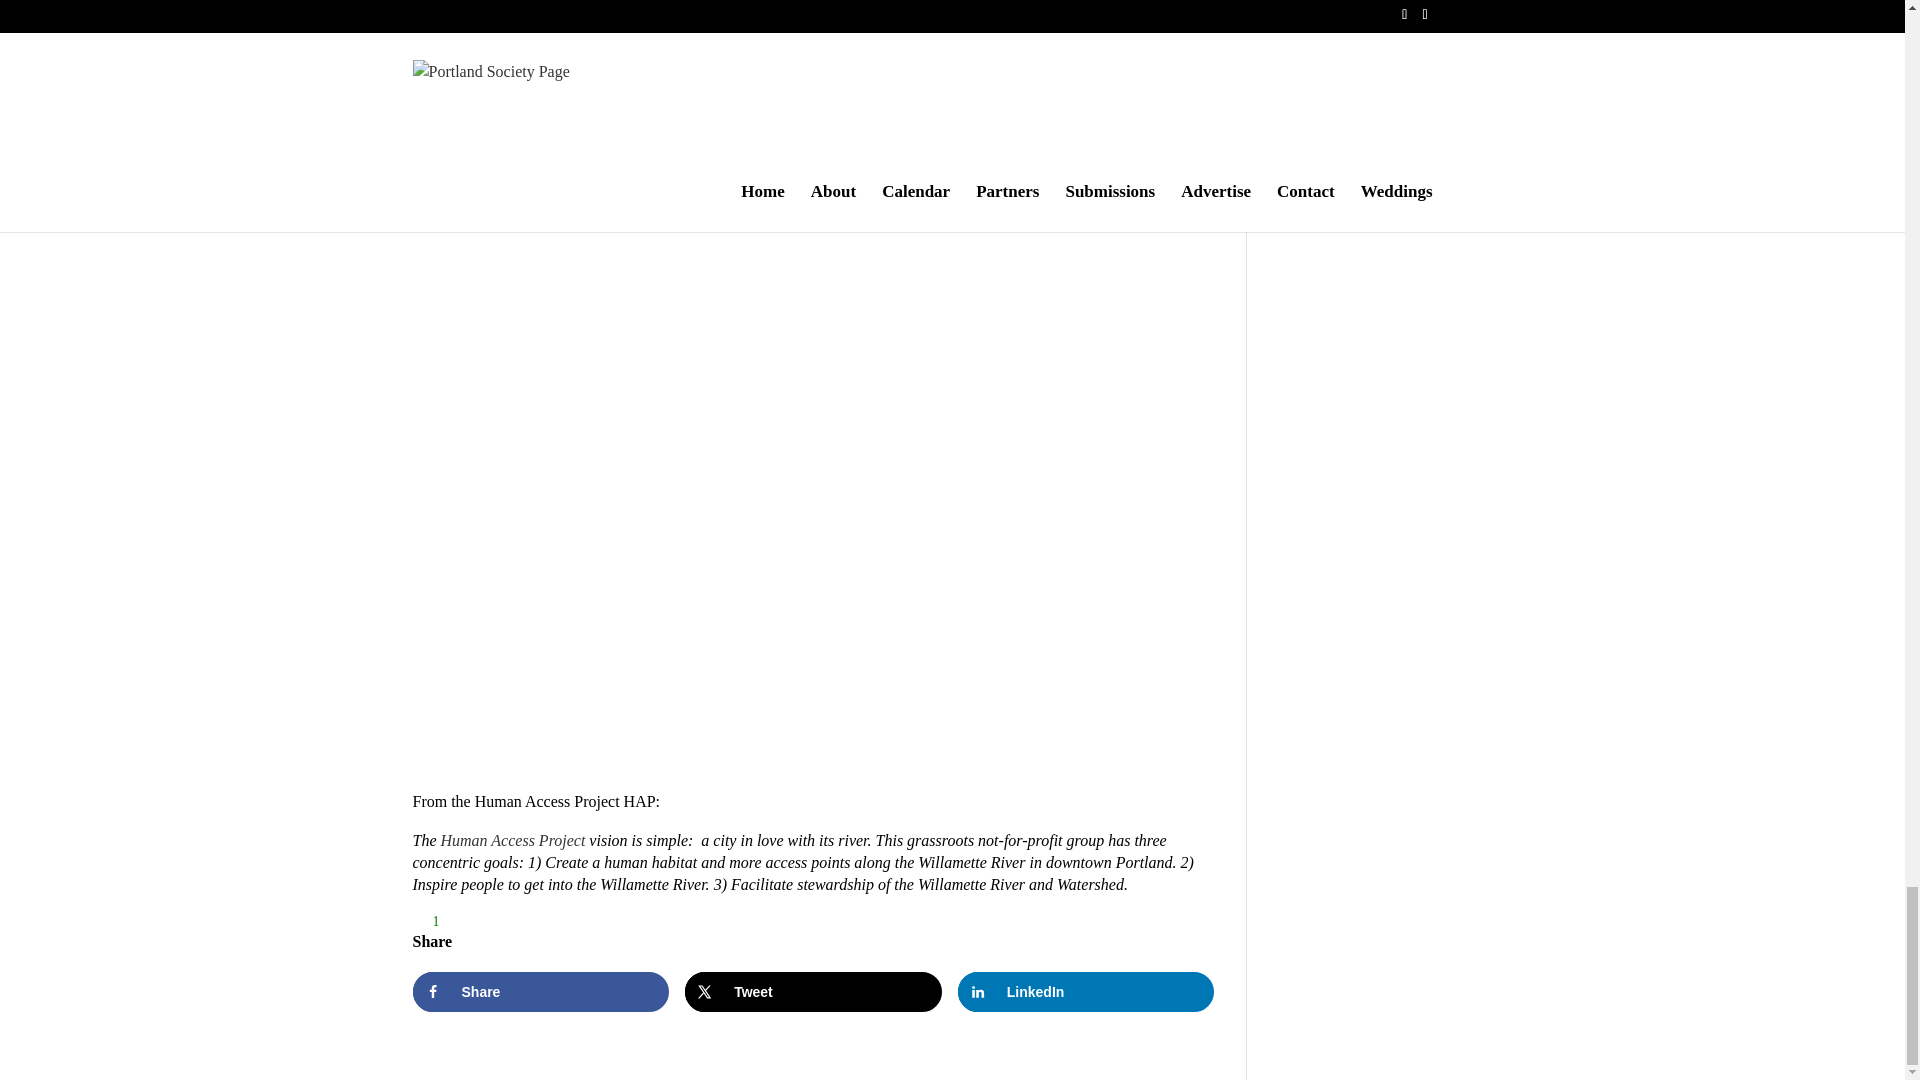 Image resolution: width=1920 pixels, height=1080 pixels. What do you see at coordinates (540, 992) in the screenshot?
I see `Share on Facebook` at bounding box center [540, 992].